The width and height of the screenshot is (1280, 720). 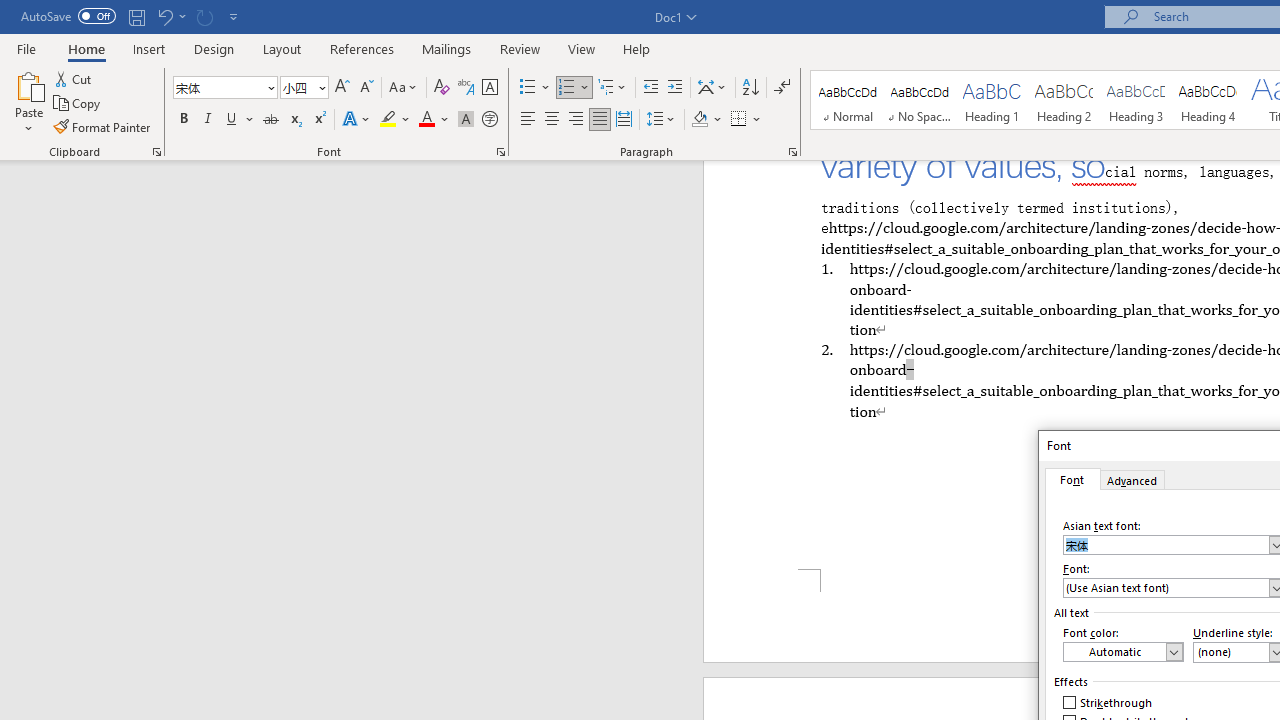 What do you see at coordinates (298, 87) in the screenshot?
I see `Font Size` at bounding box center [298, 87].